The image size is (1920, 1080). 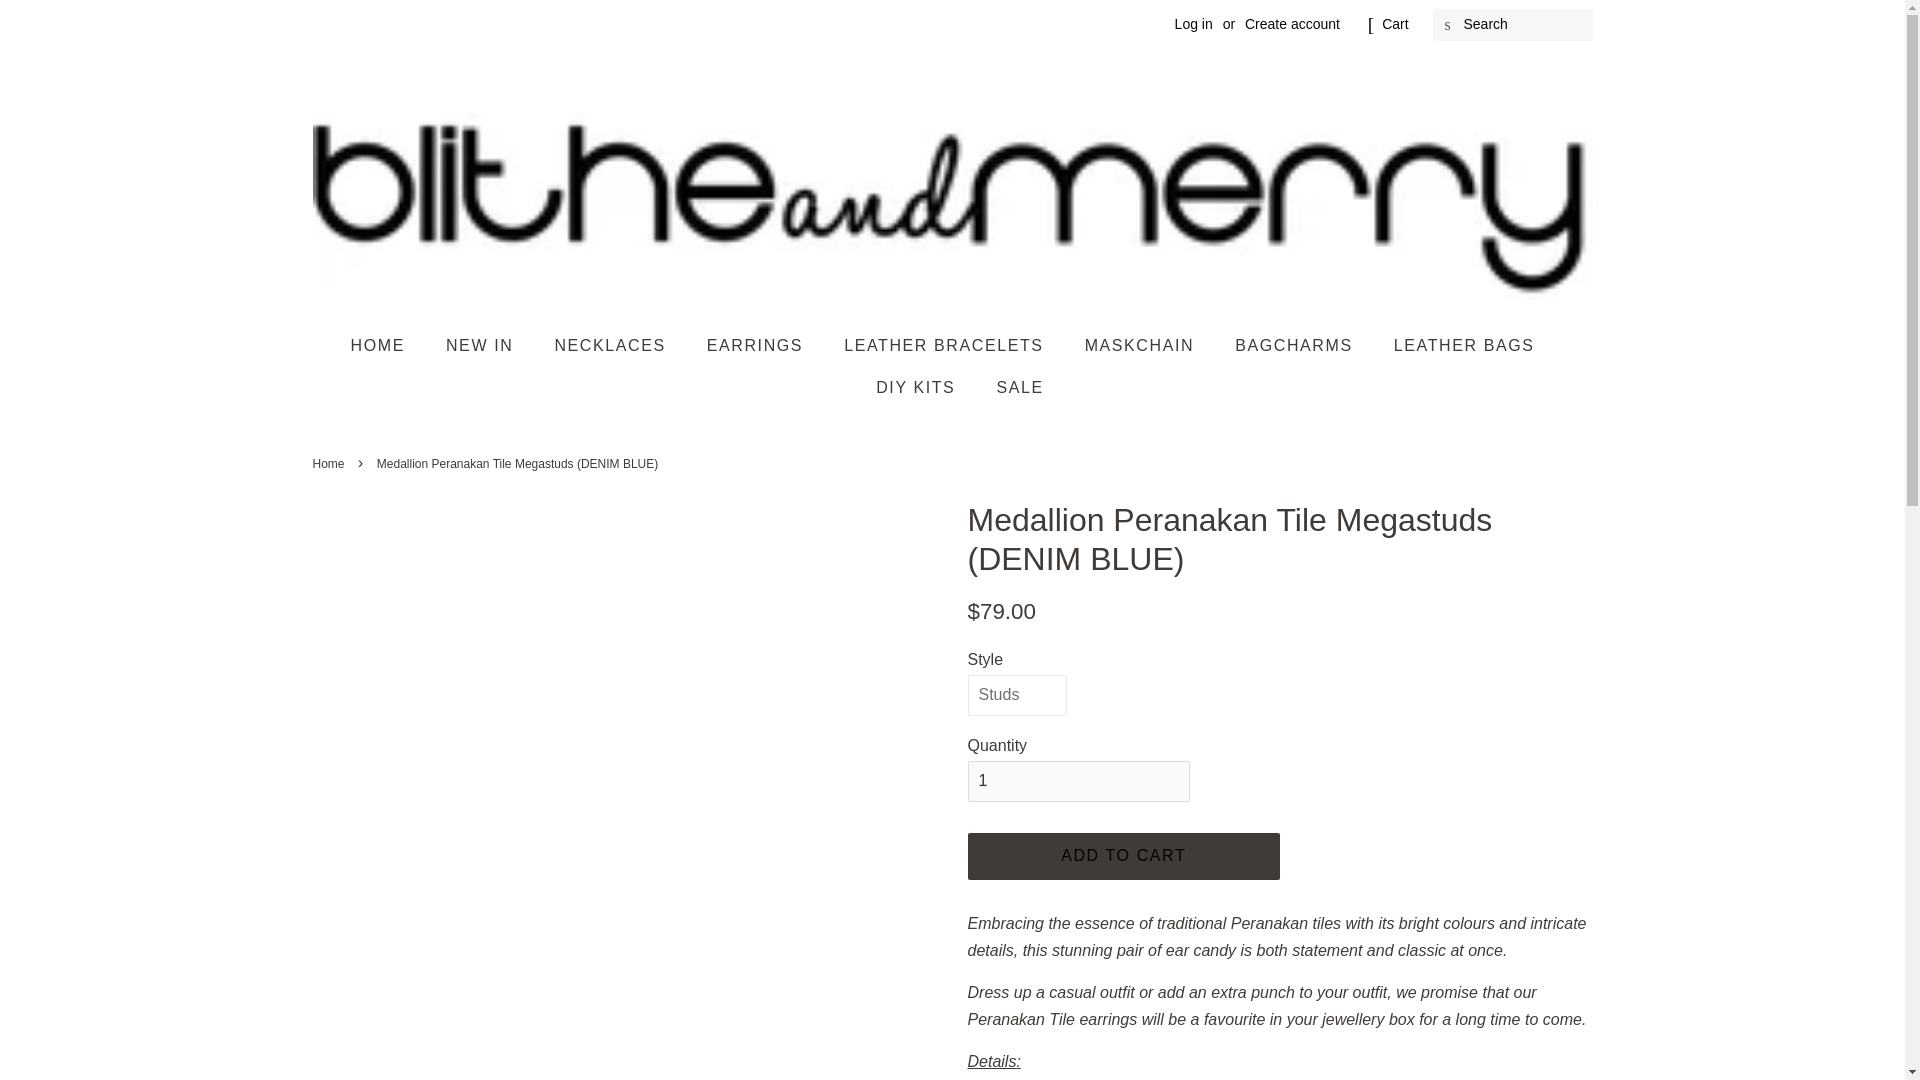 I want to click on EARRINGS, so click(x=757, y=346).